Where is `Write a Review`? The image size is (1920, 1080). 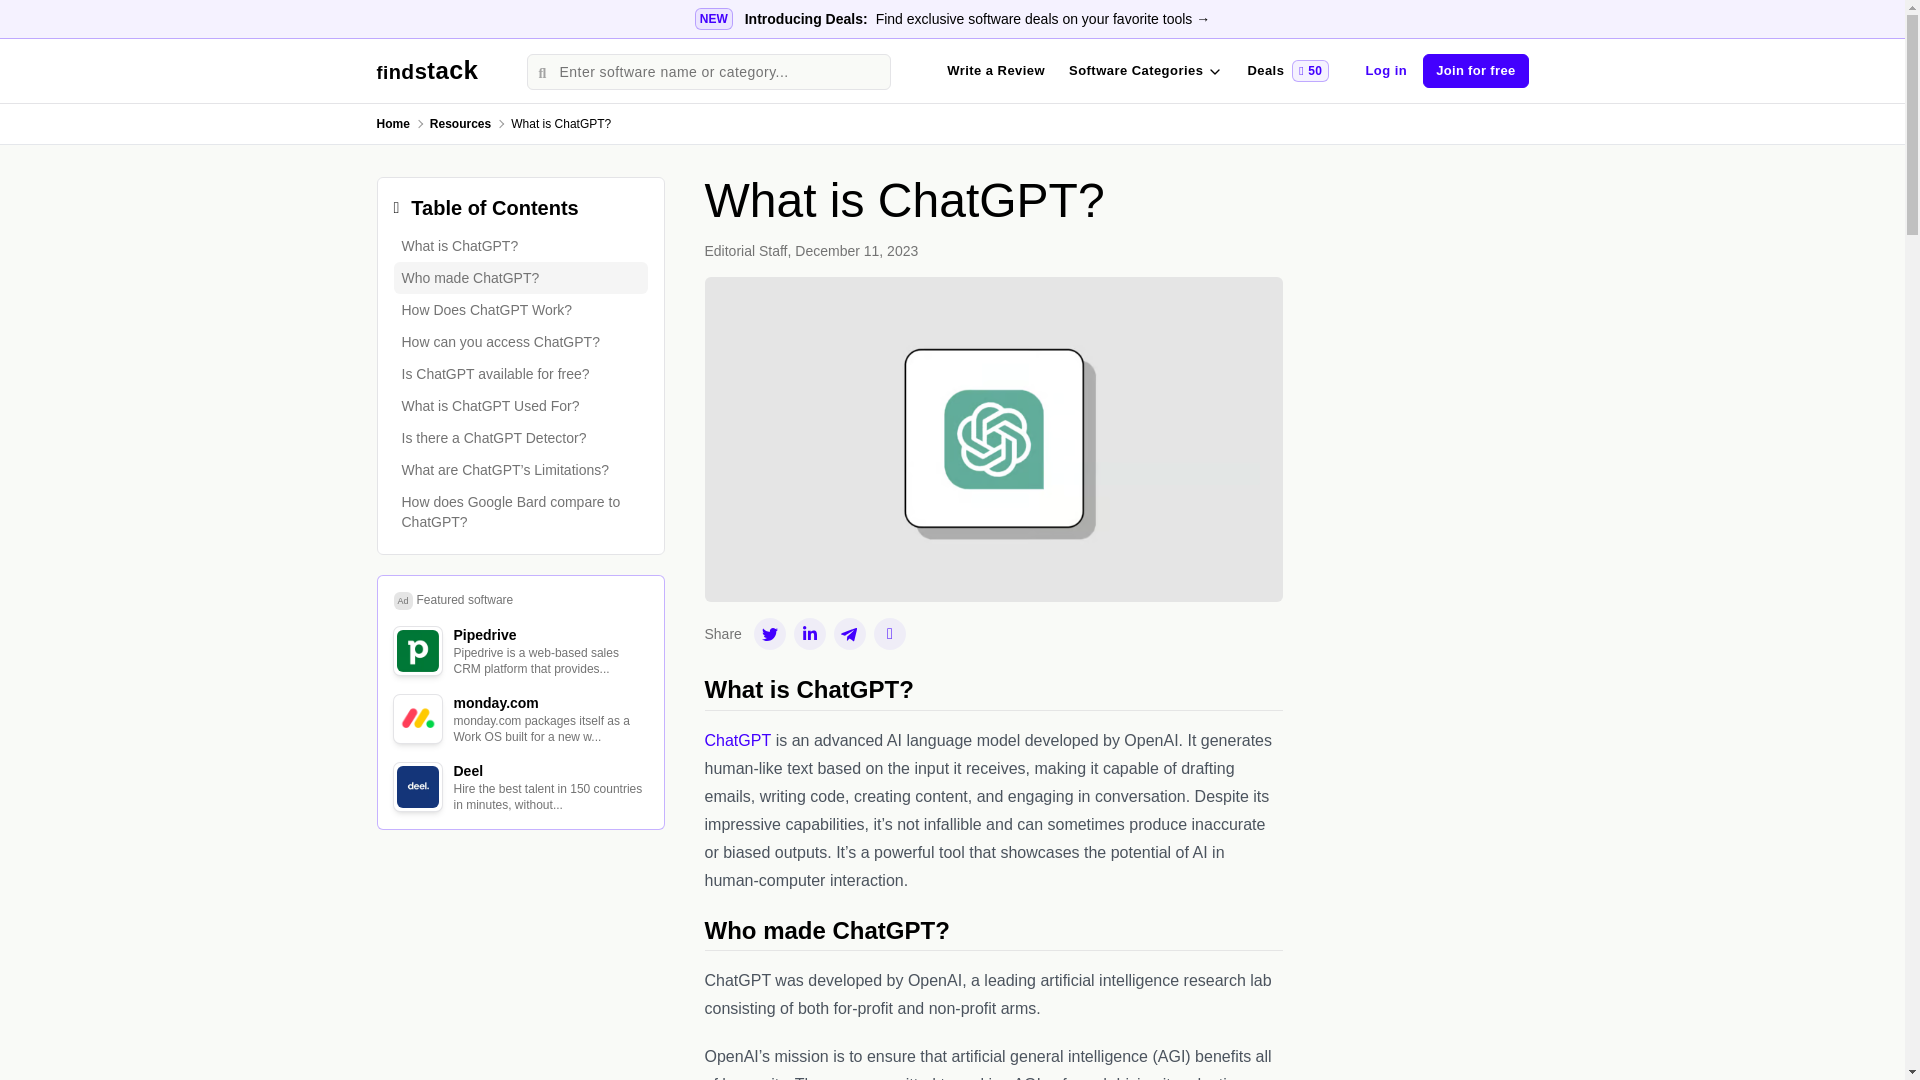
Write a Review is located at coordinates (520, 310).